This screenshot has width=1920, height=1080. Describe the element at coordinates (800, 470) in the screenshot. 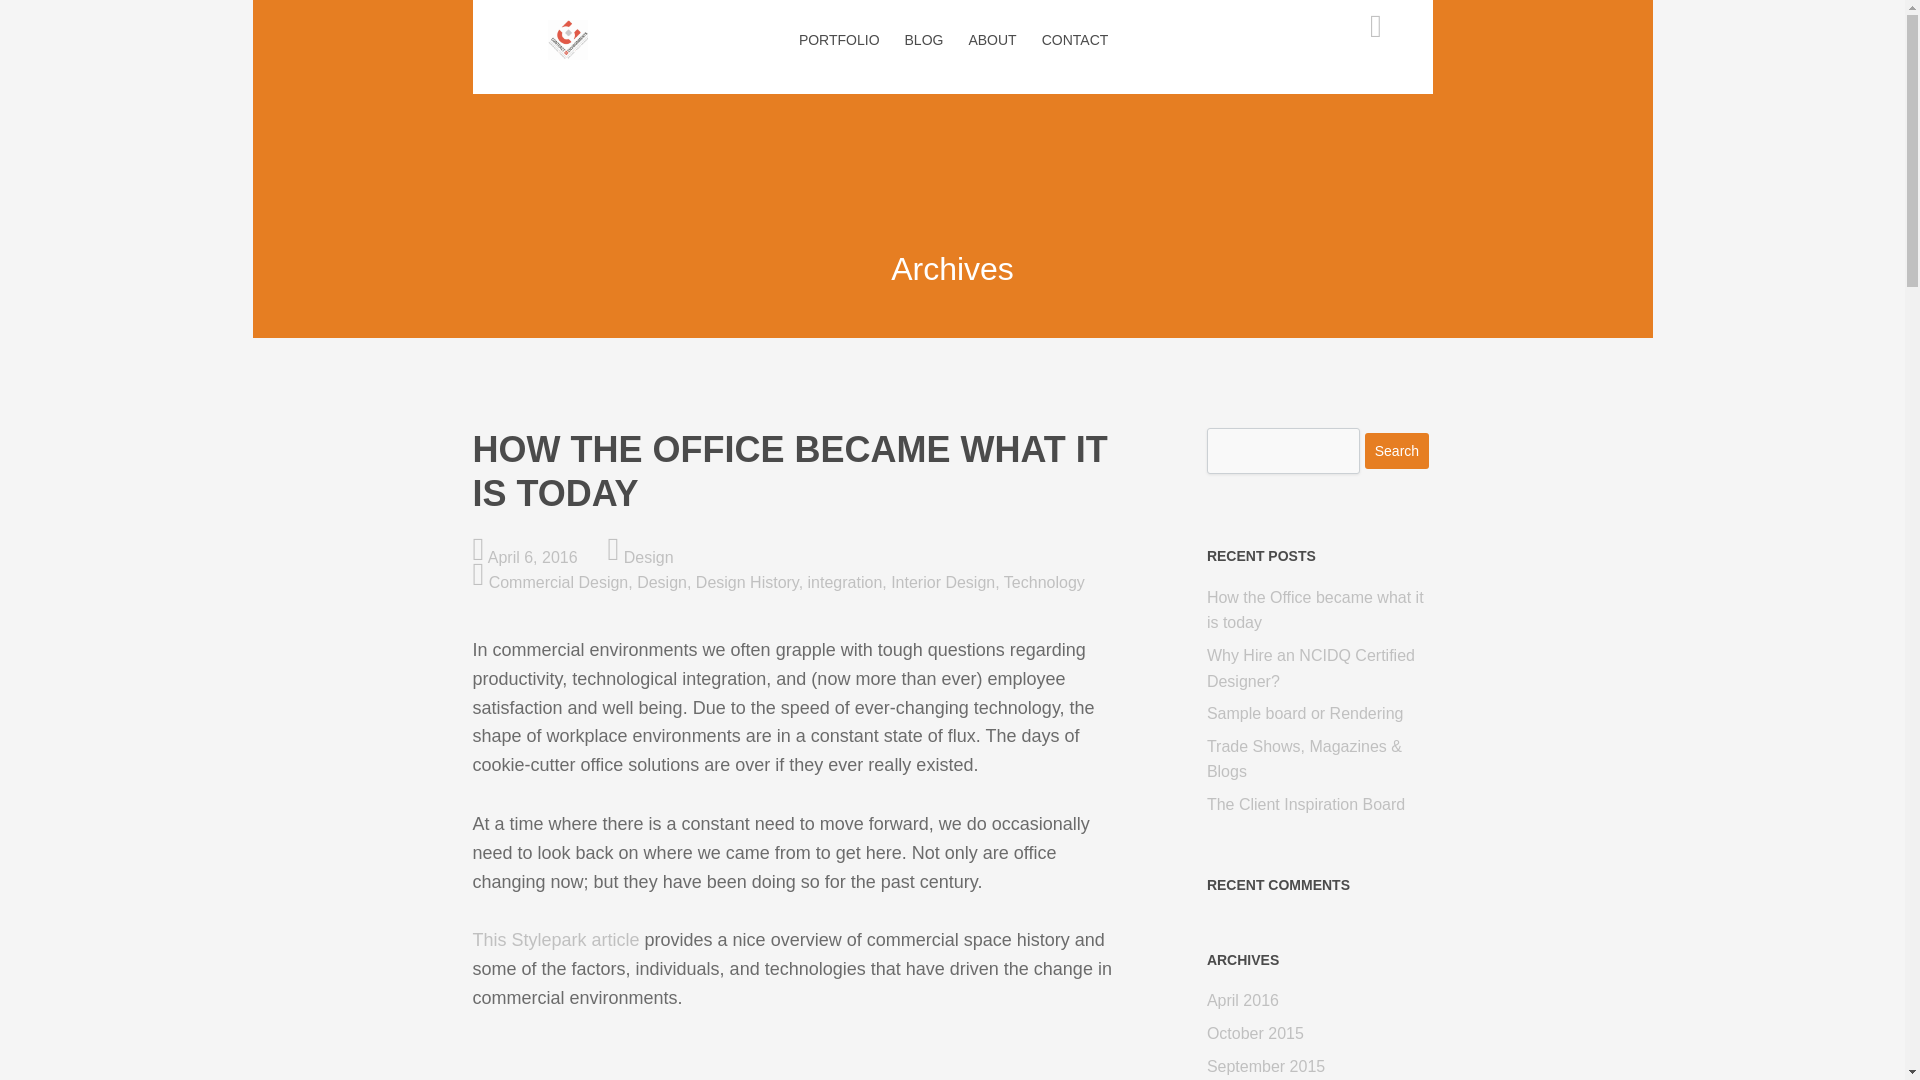

I see `How the Office became what it is today` at that location.